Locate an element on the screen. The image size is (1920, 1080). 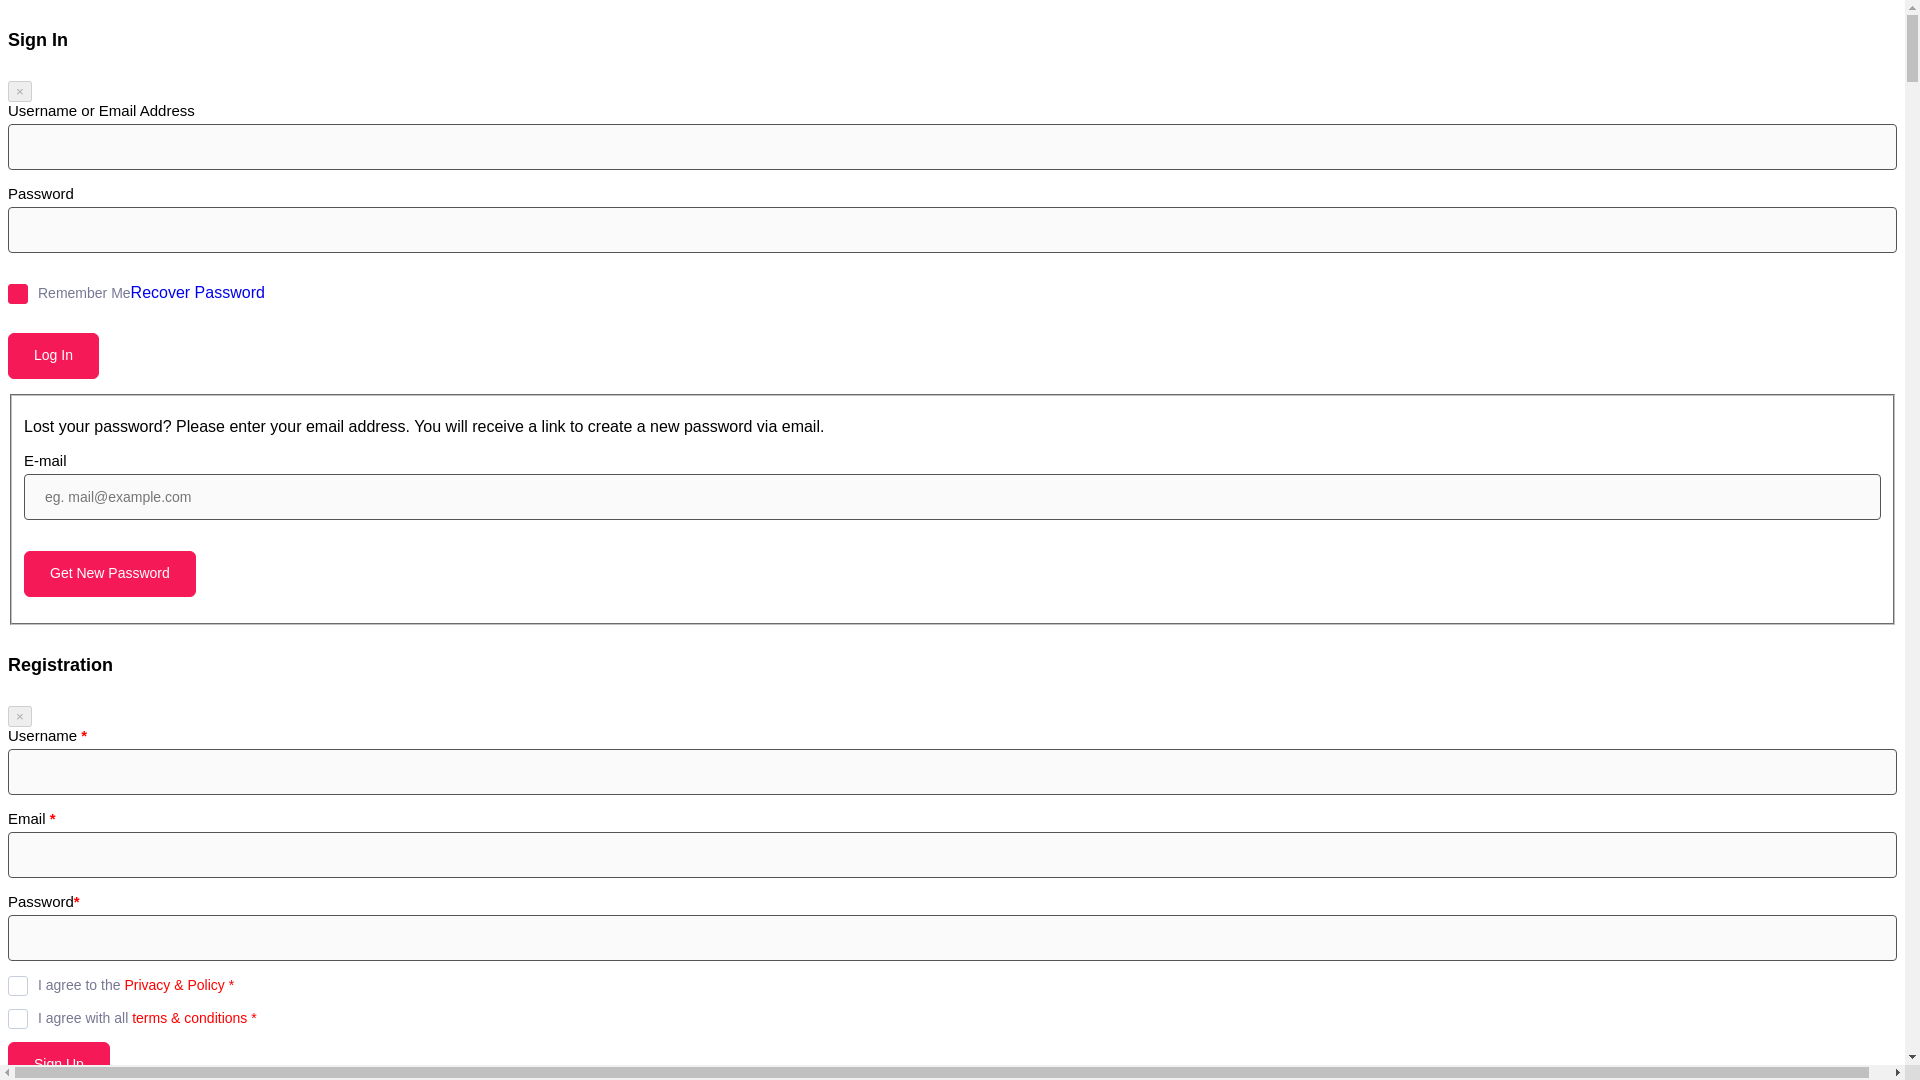
Get New Password is located at coordinates (109, 574).